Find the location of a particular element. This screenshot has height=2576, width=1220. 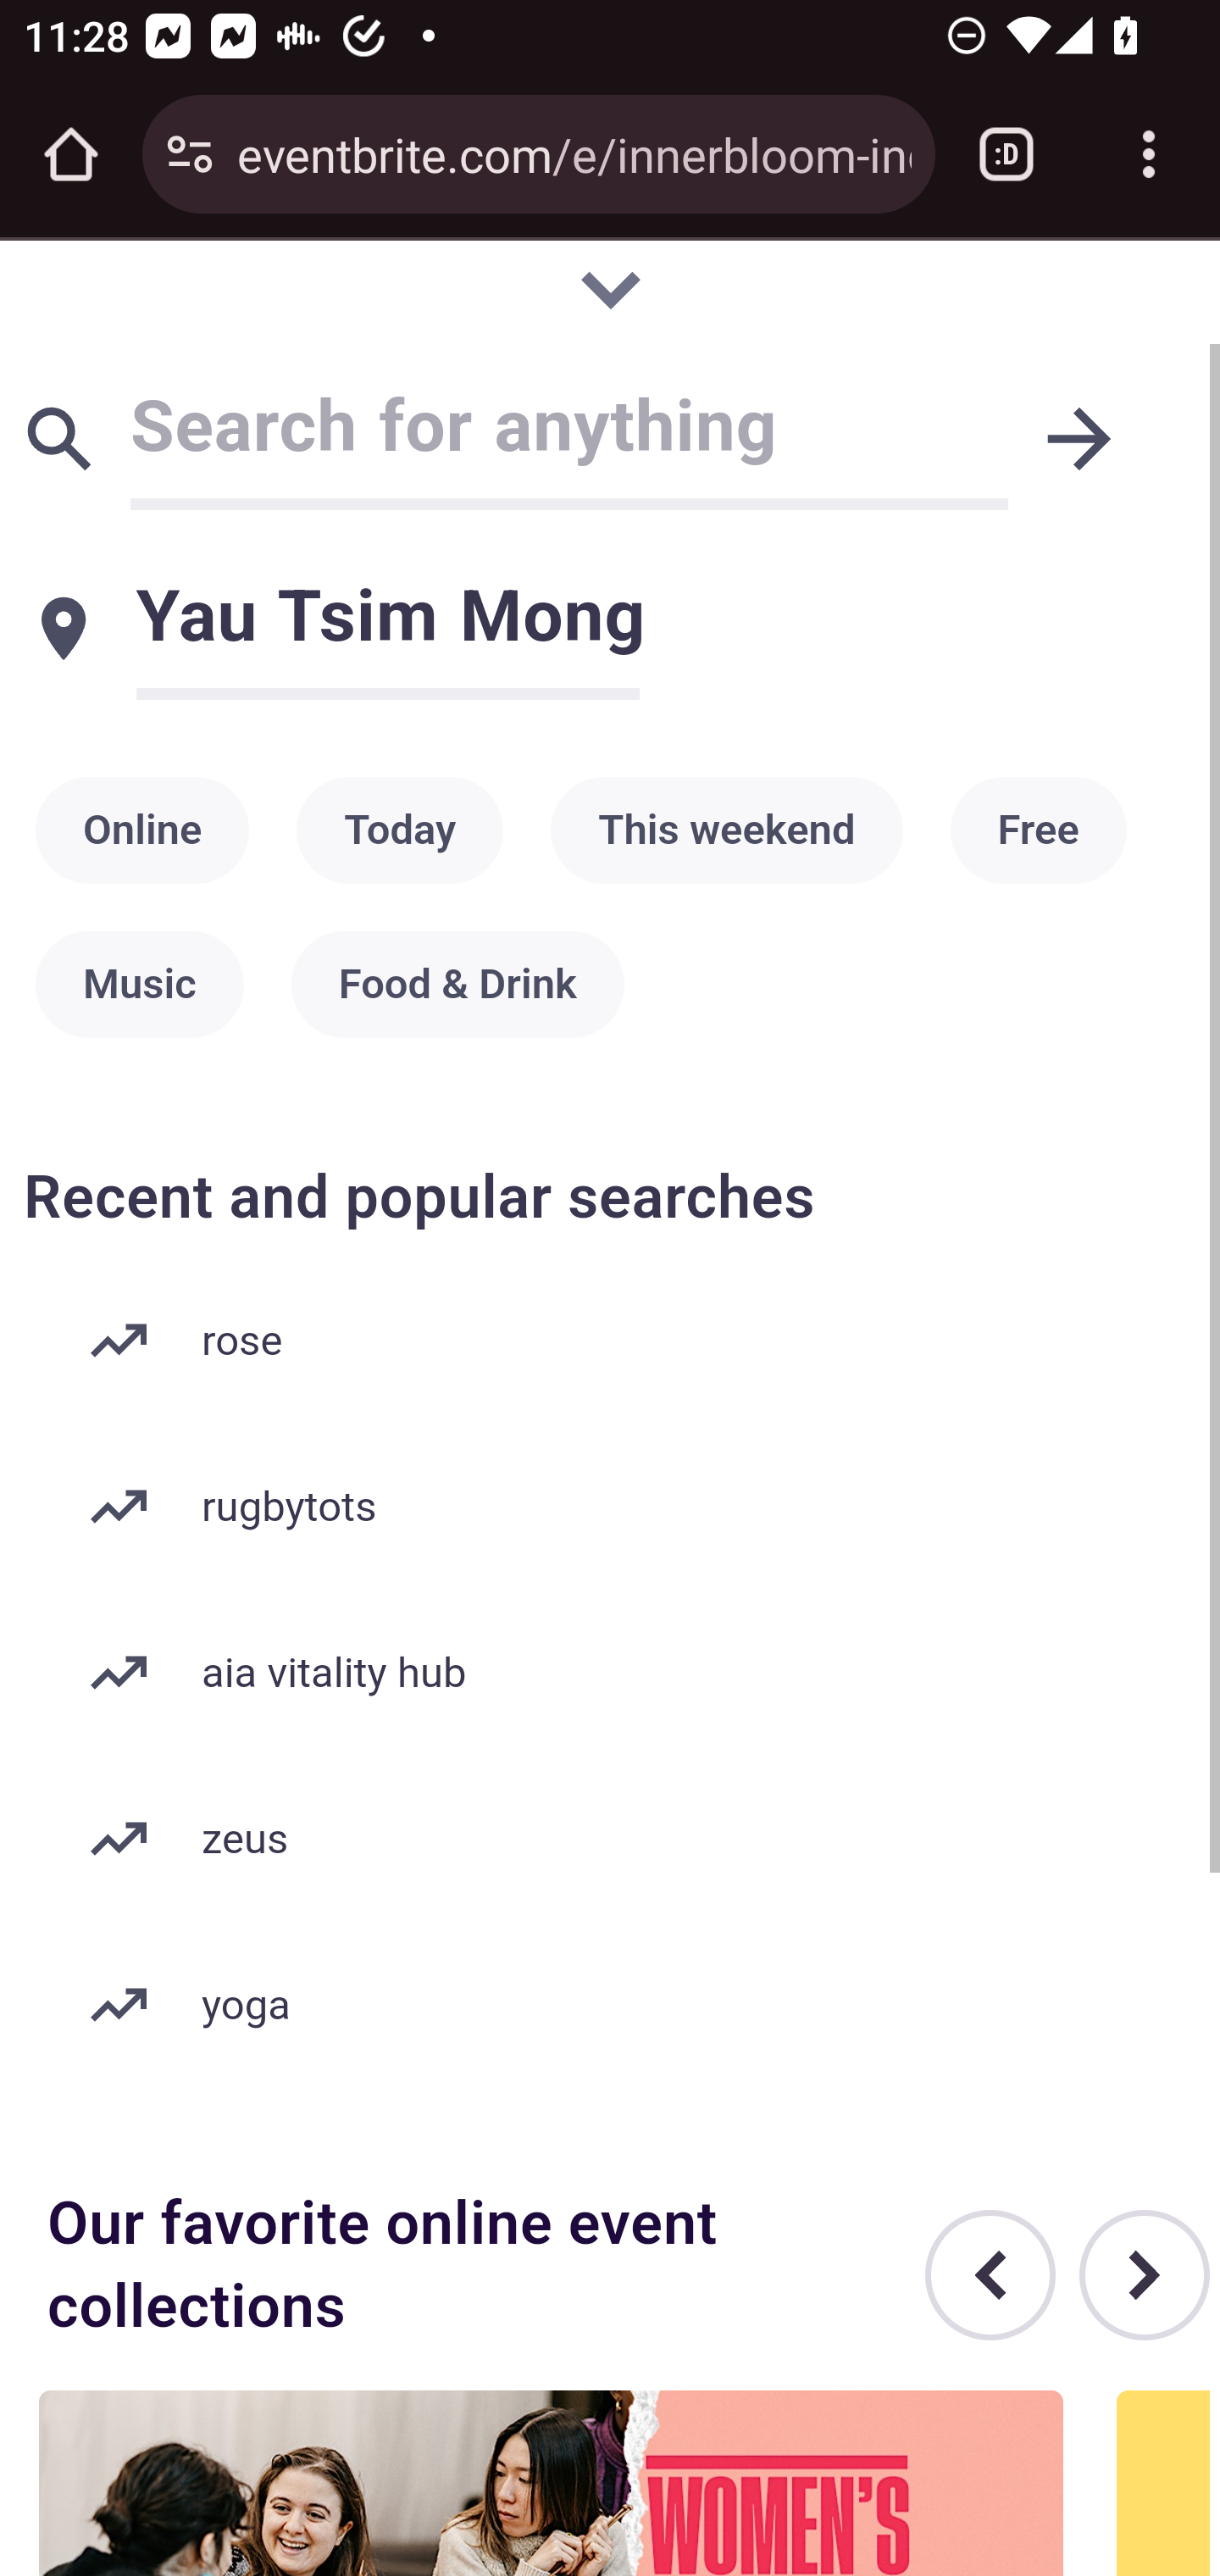

This weekend is located at coordinates (725, 832).